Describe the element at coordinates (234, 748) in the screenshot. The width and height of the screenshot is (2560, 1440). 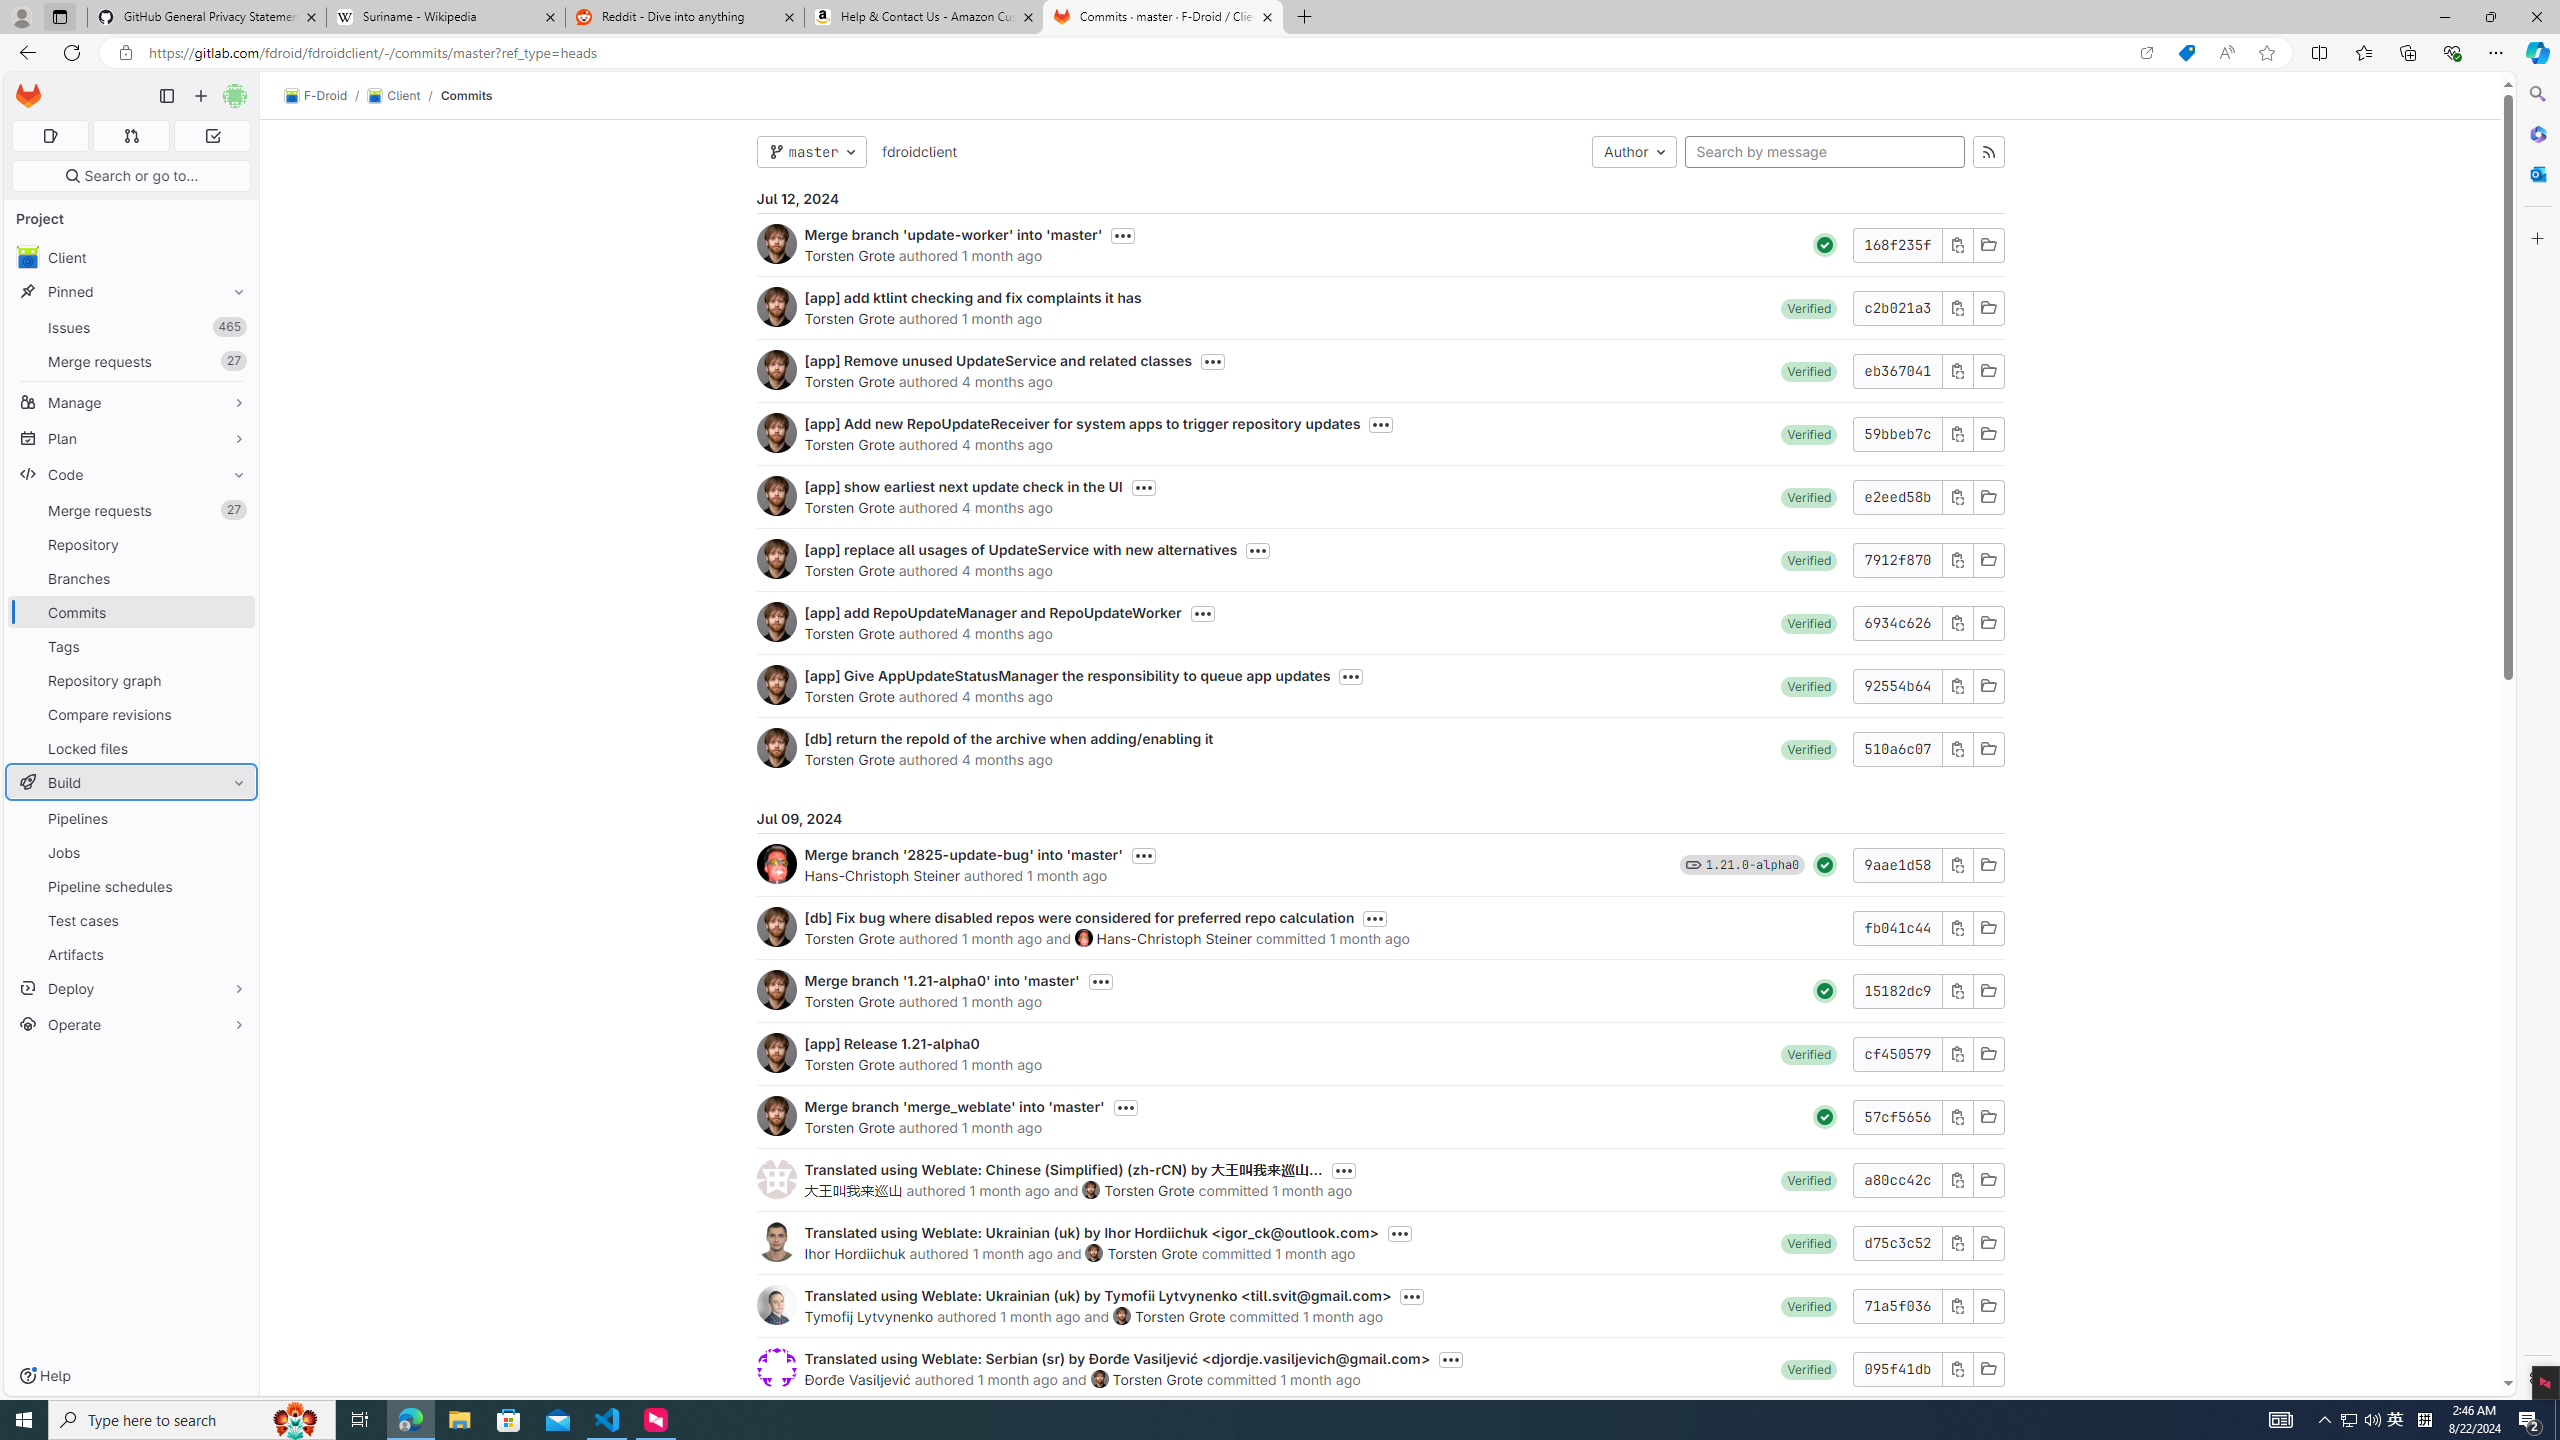
I see `Pin Locked files` at that location.